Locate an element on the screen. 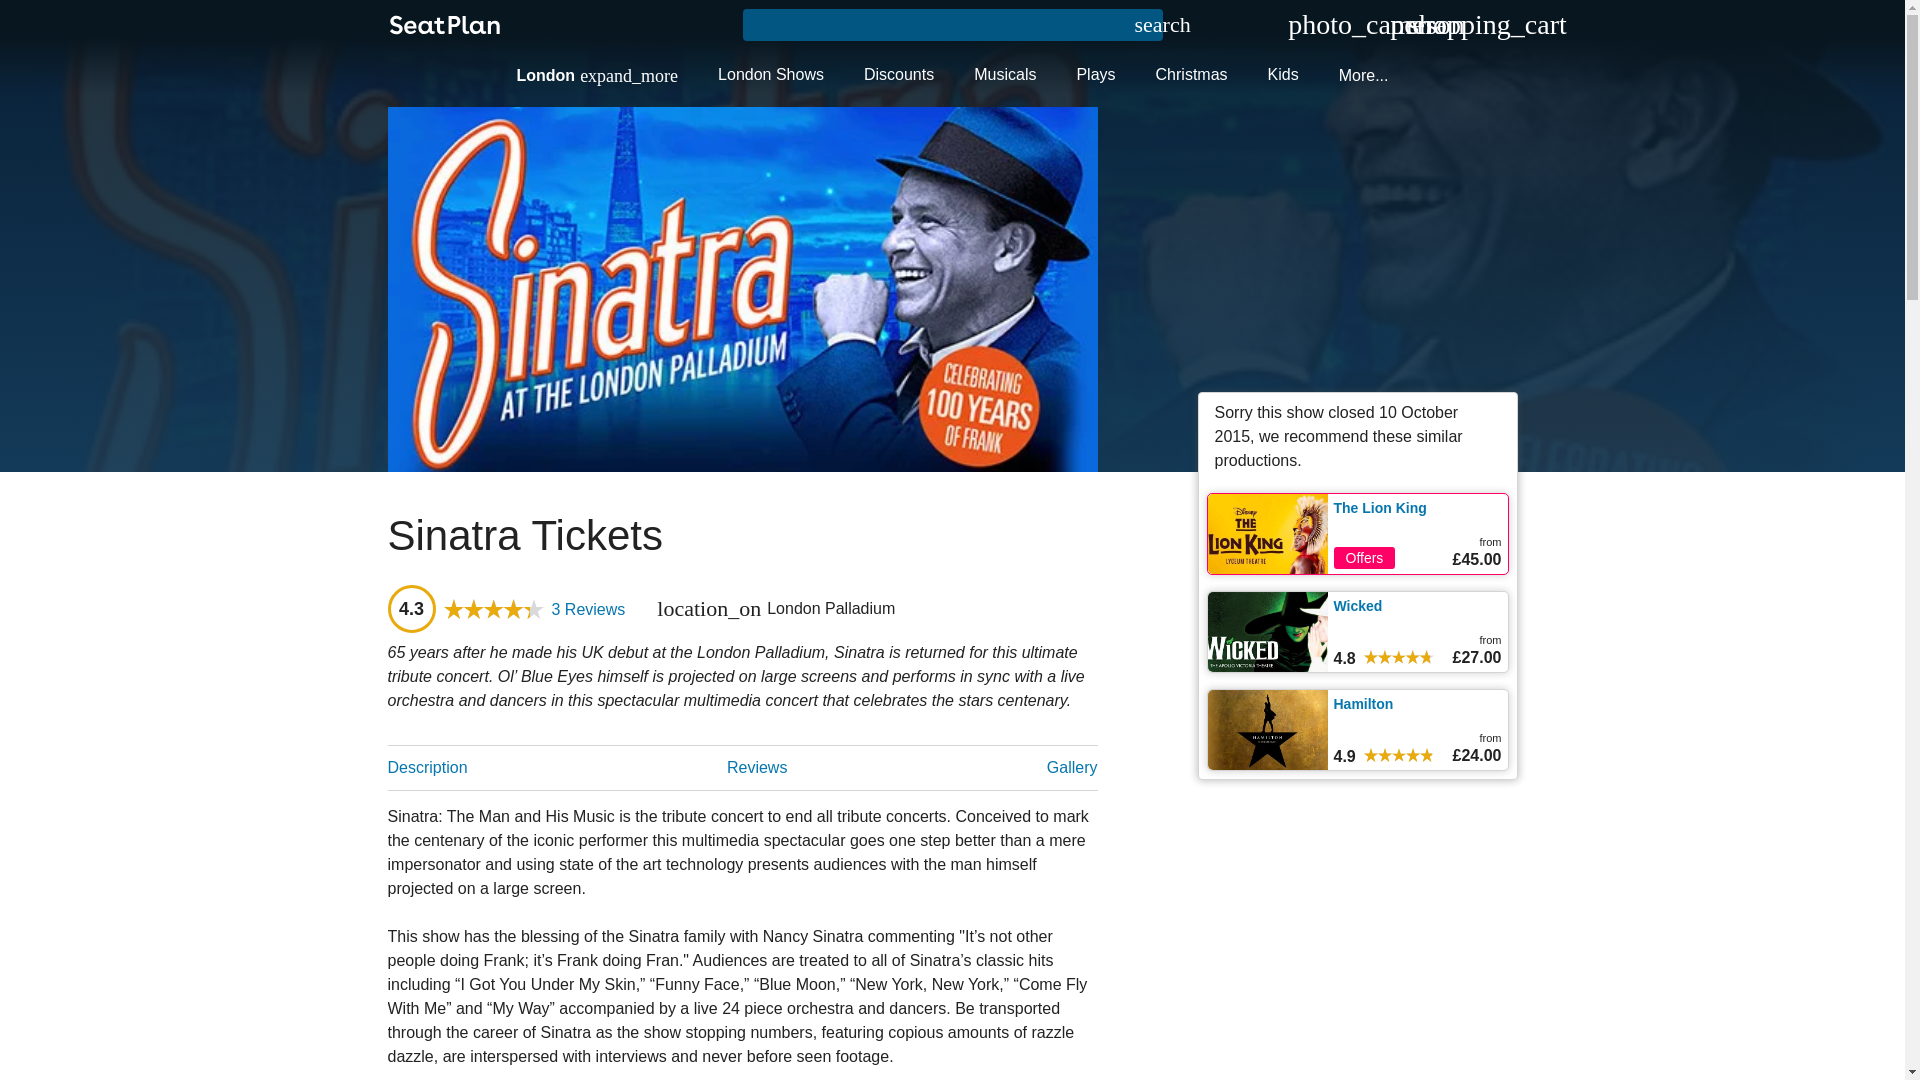 The height and width of the screenshot is (1080, 1920). Plays is located at coordinates (1095, 74).